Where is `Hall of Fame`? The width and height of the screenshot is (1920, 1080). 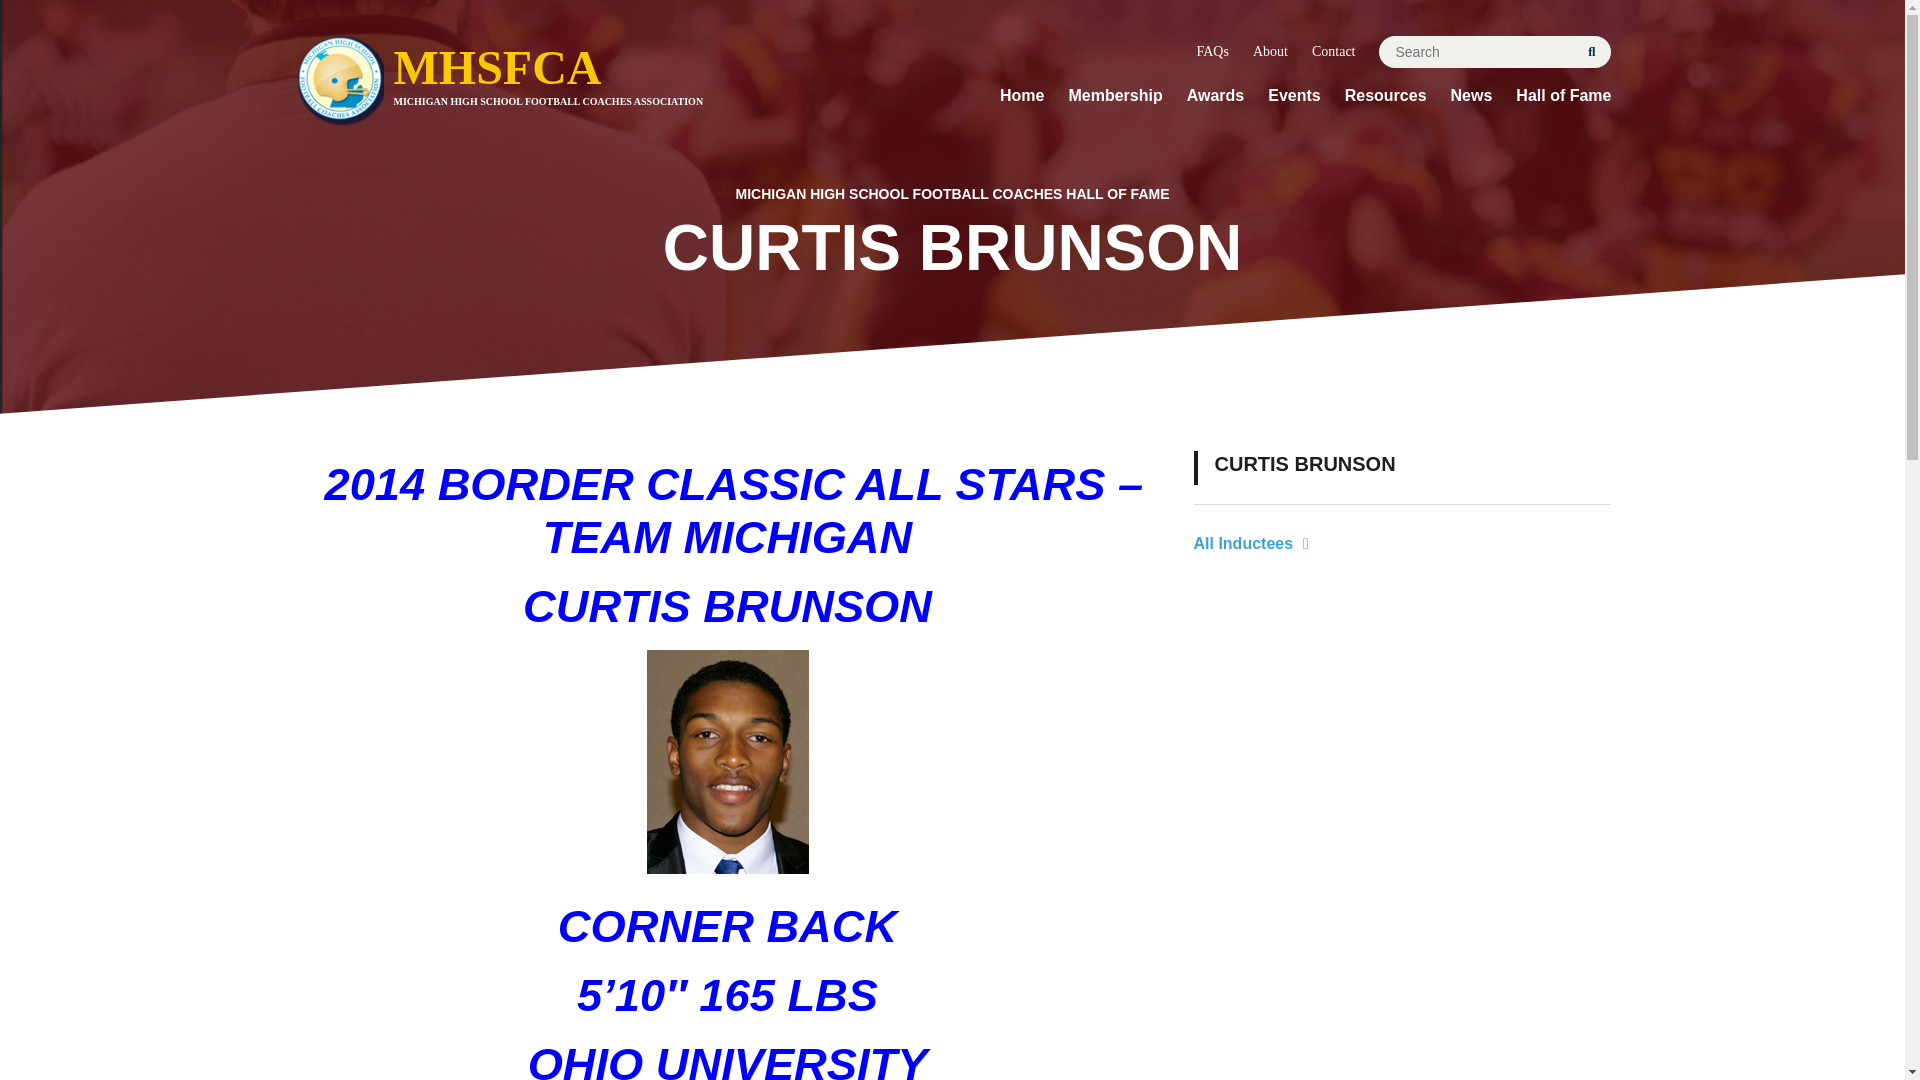
Hall of Fame is located at coordinates (1563, 96).